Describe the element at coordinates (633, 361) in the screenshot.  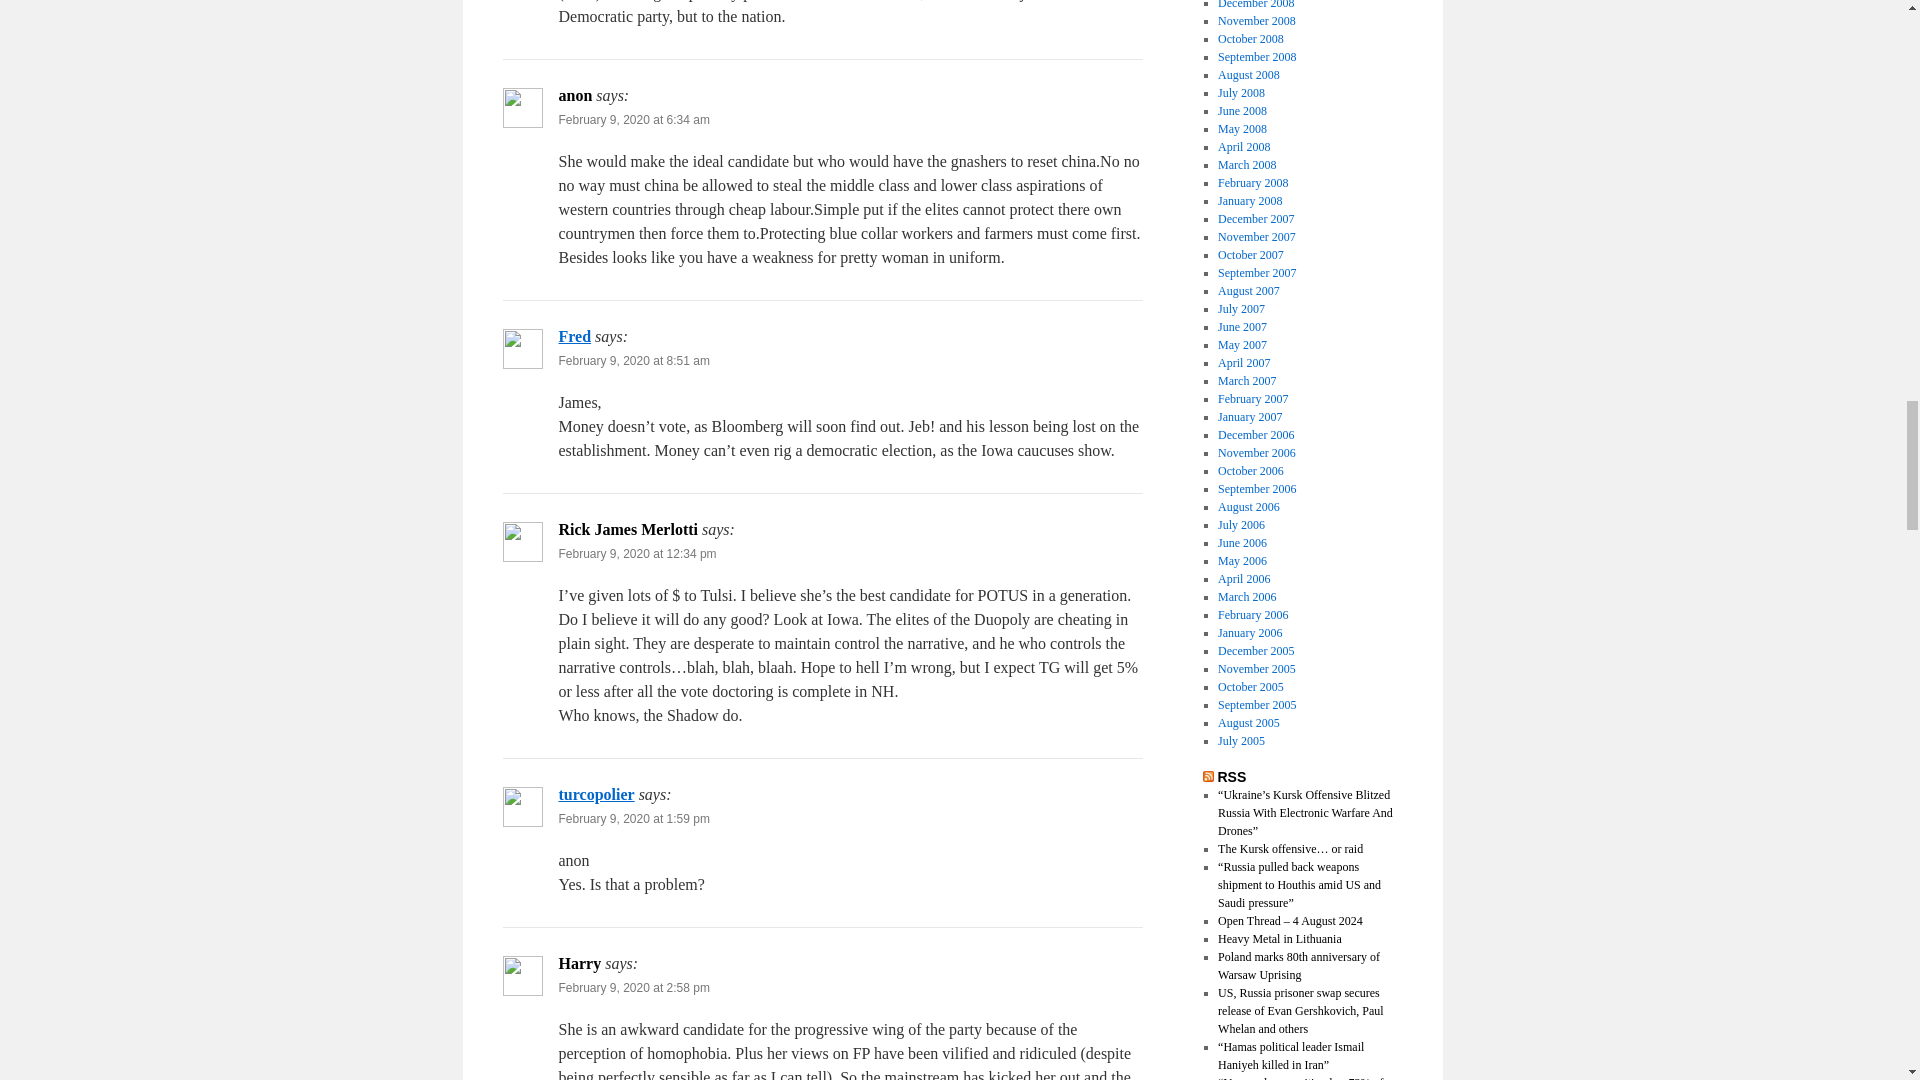
I see `February 9, 2020 at 8:51 am` at that location.